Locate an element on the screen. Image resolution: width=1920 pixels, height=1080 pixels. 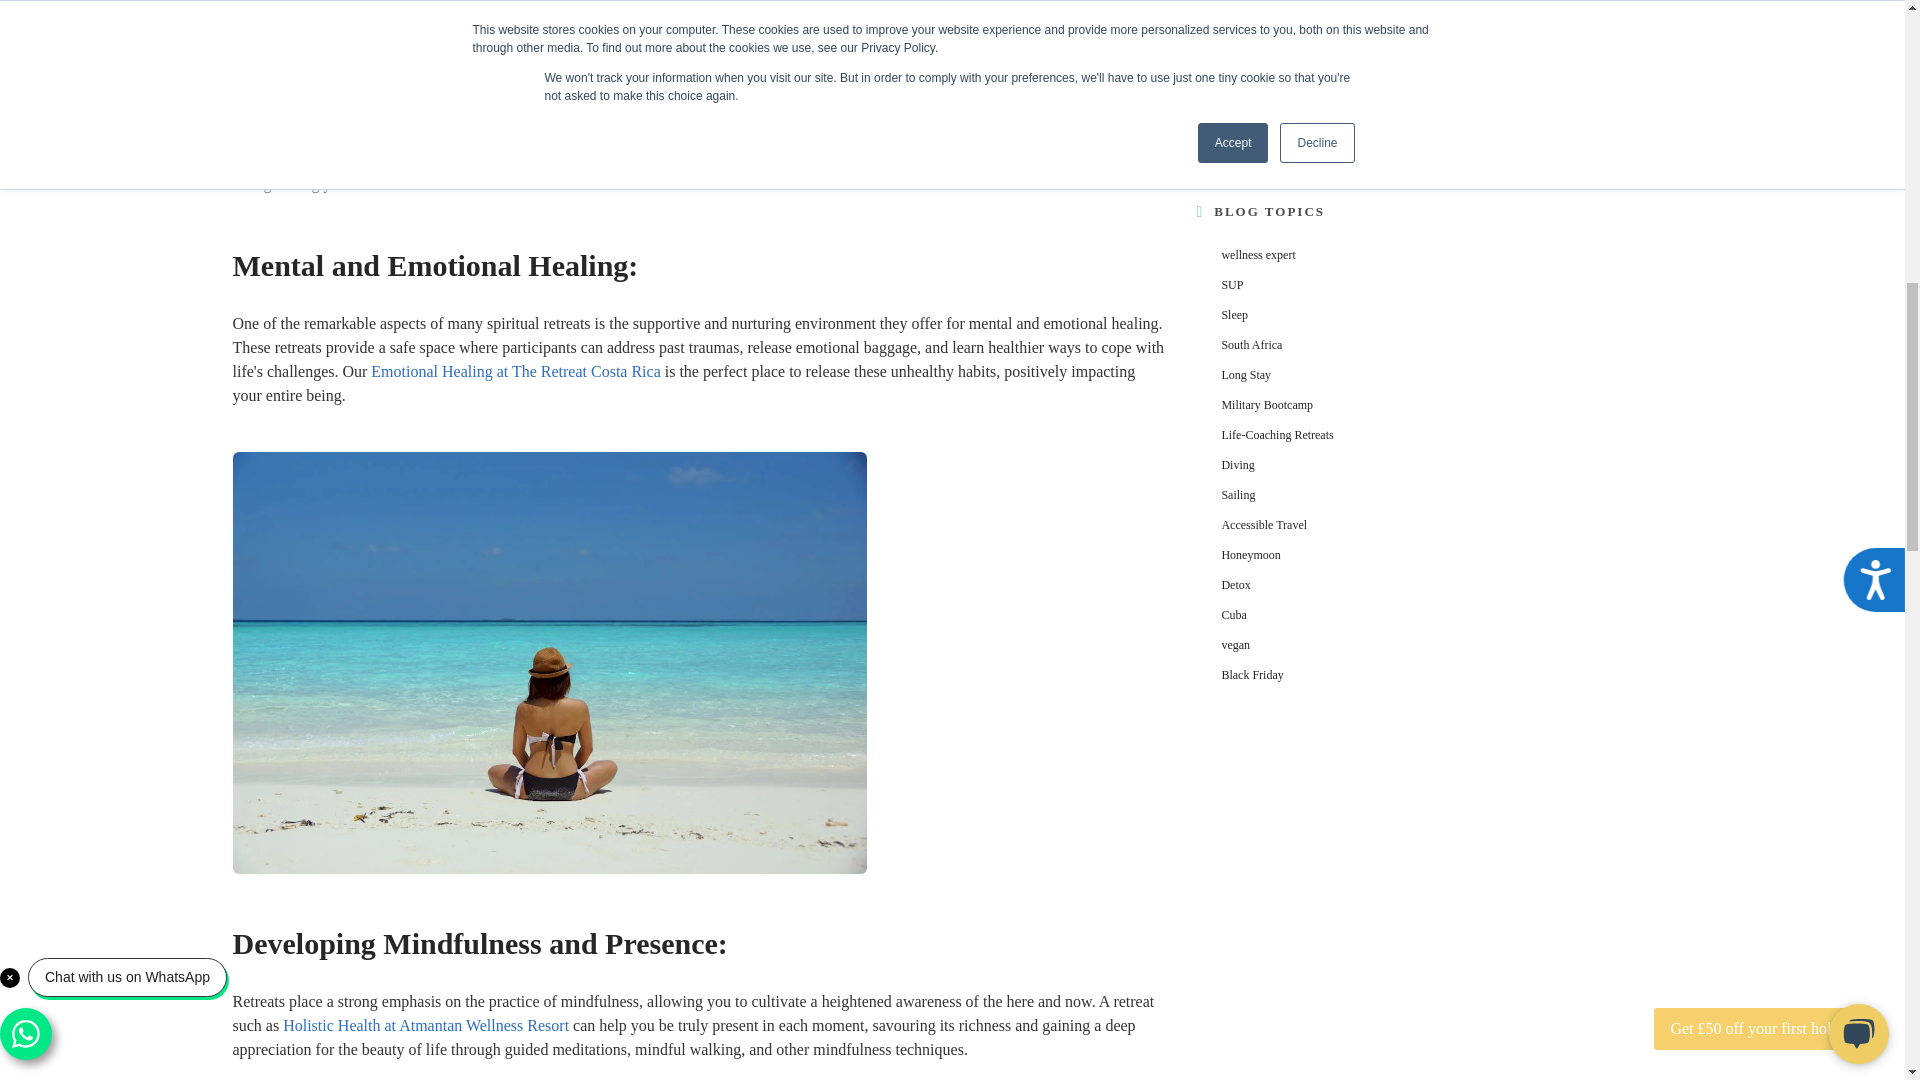
The Top 10 Affordable Wellness Retreats in Europe is located at coordinates (1402, 76).